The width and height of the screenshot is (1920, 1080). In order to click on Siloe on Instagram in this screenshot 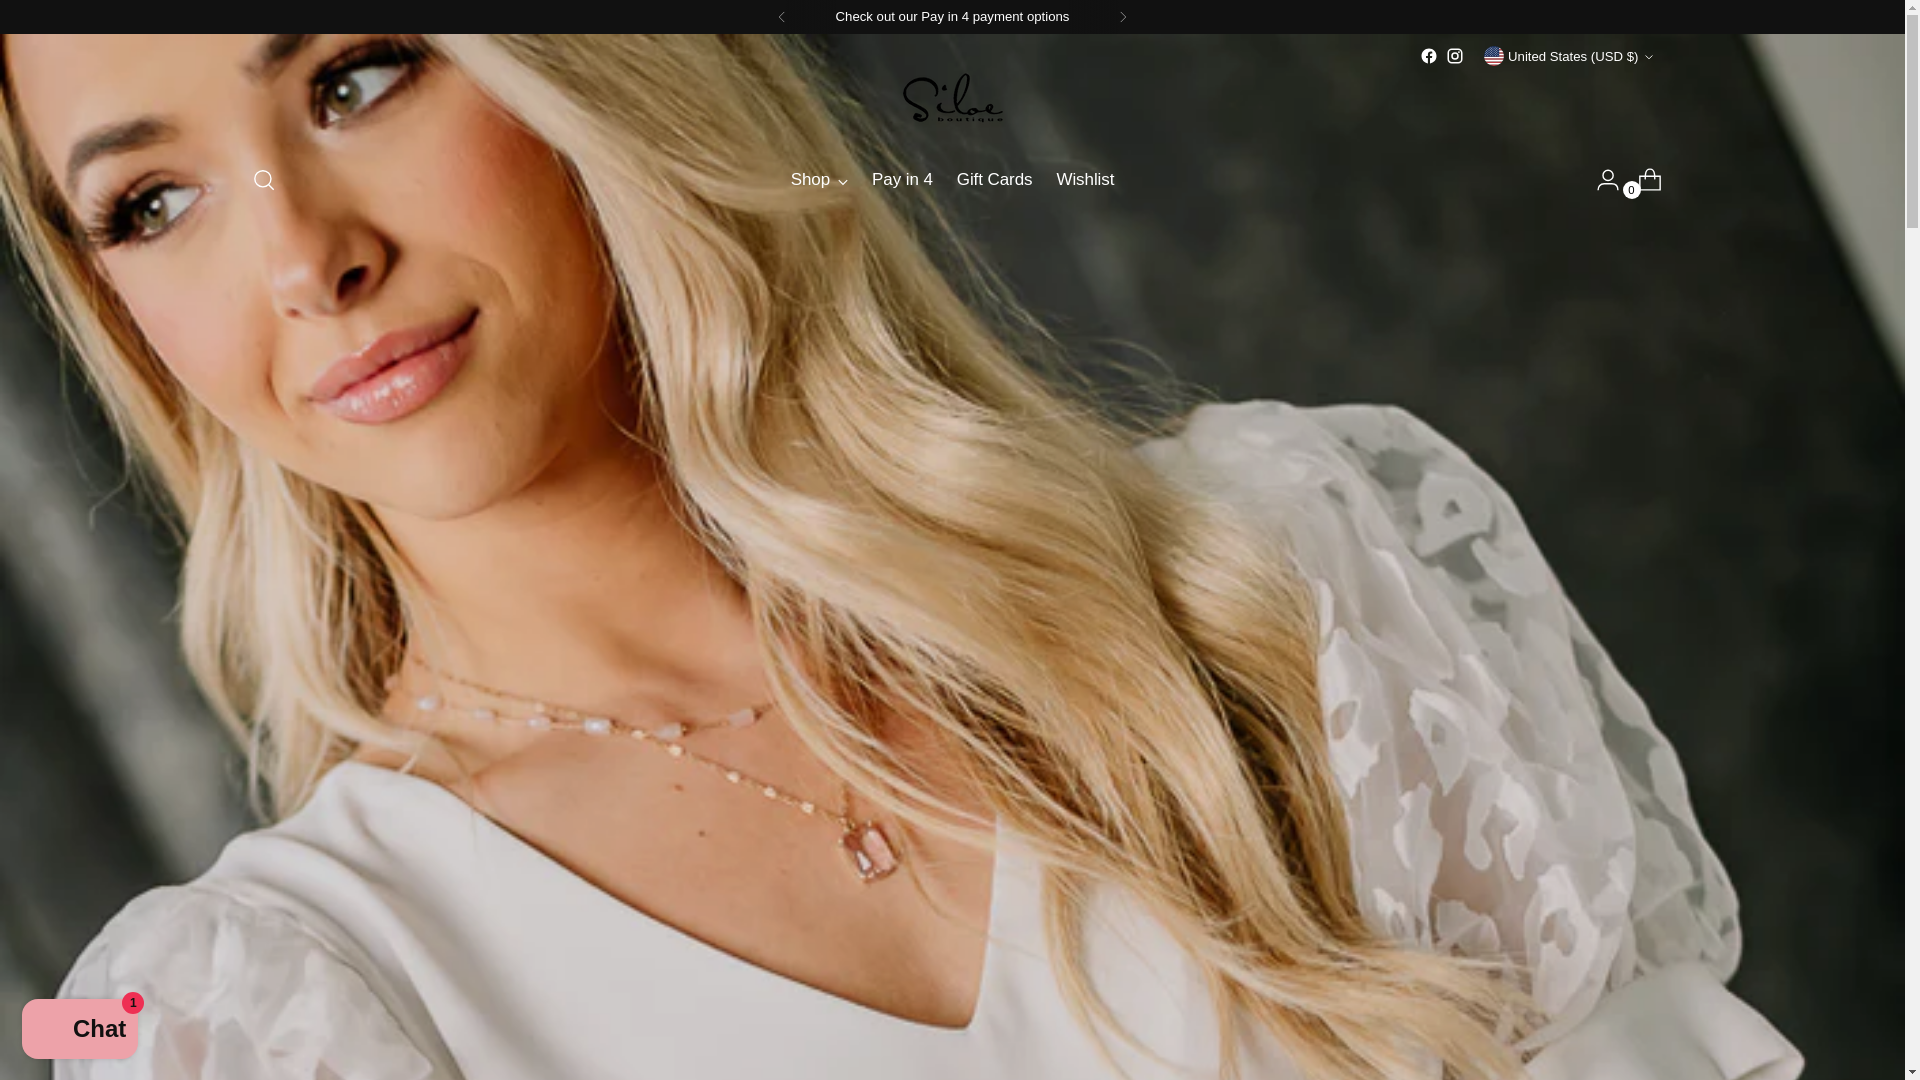, I will do `click(1454, 56)`.